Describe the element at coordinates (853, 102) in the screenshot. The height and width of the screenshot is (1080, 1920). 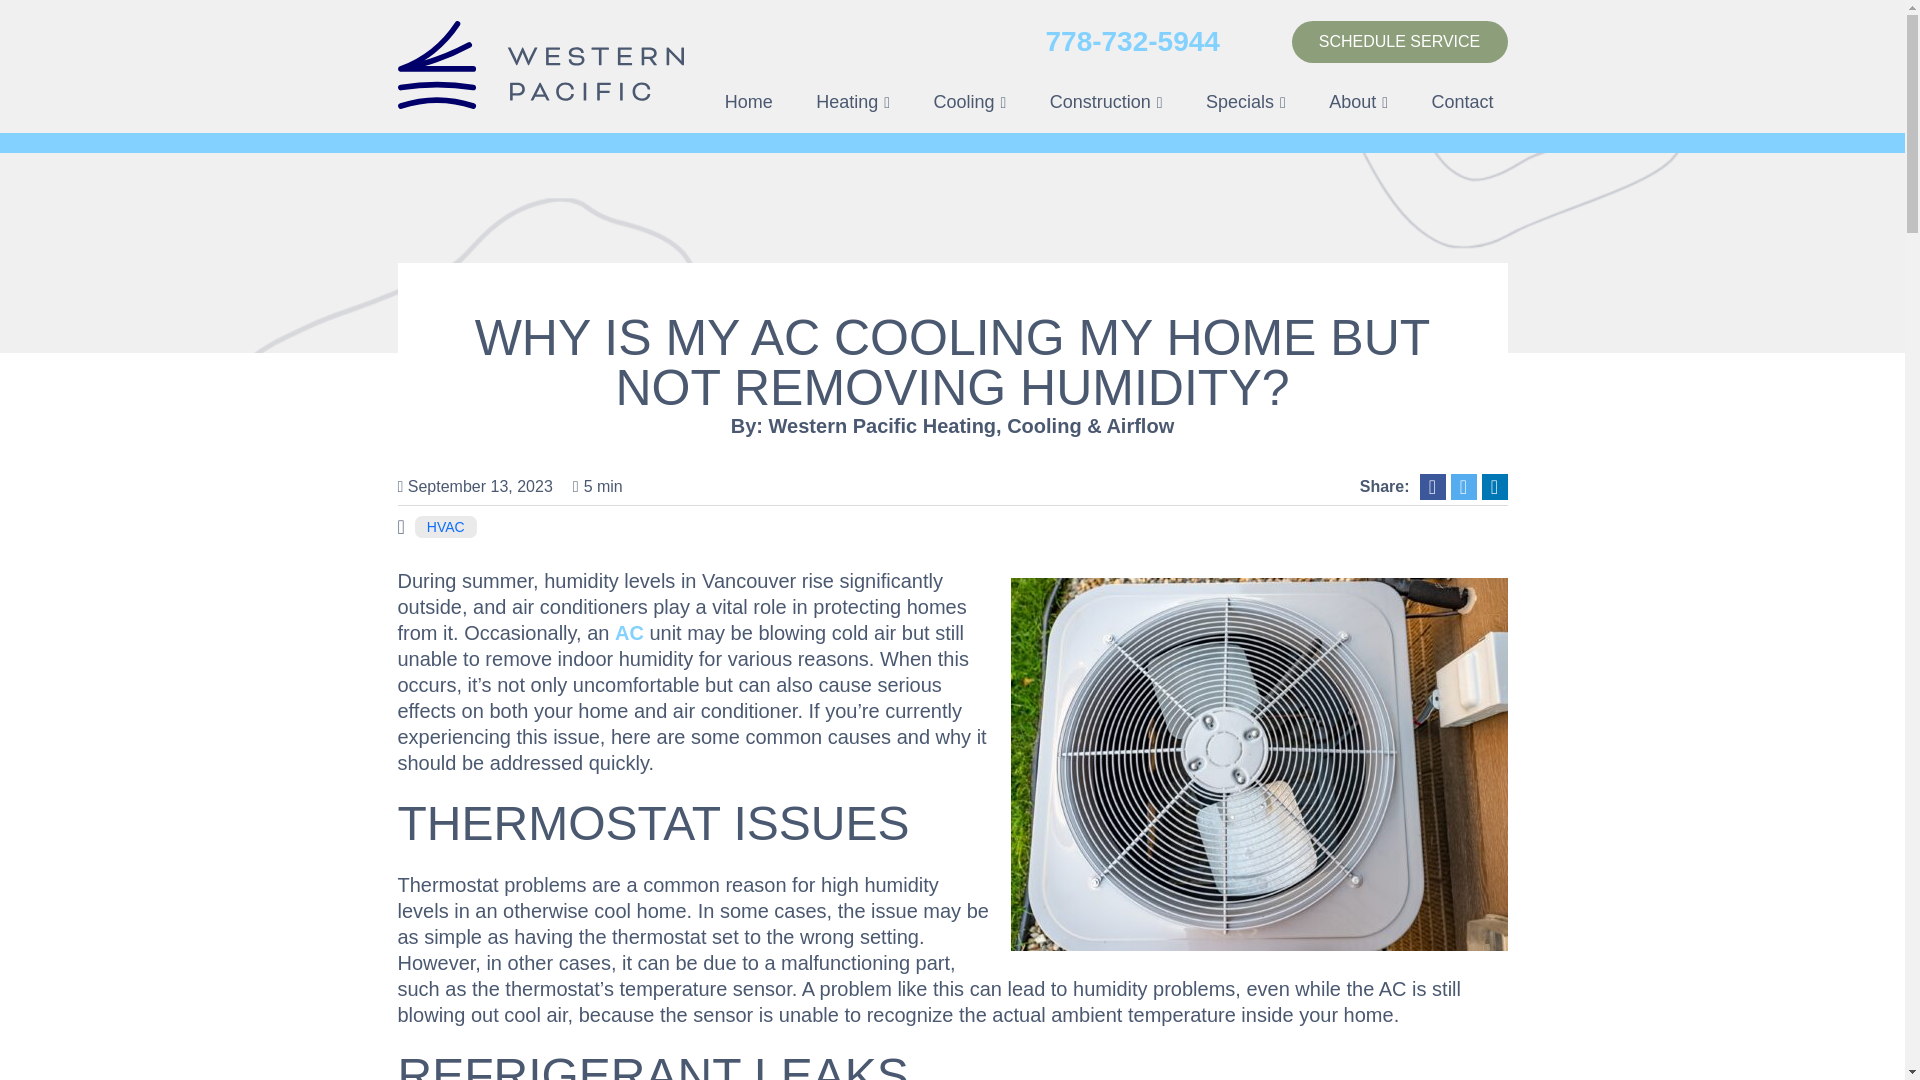
I see `Heating` at that location.